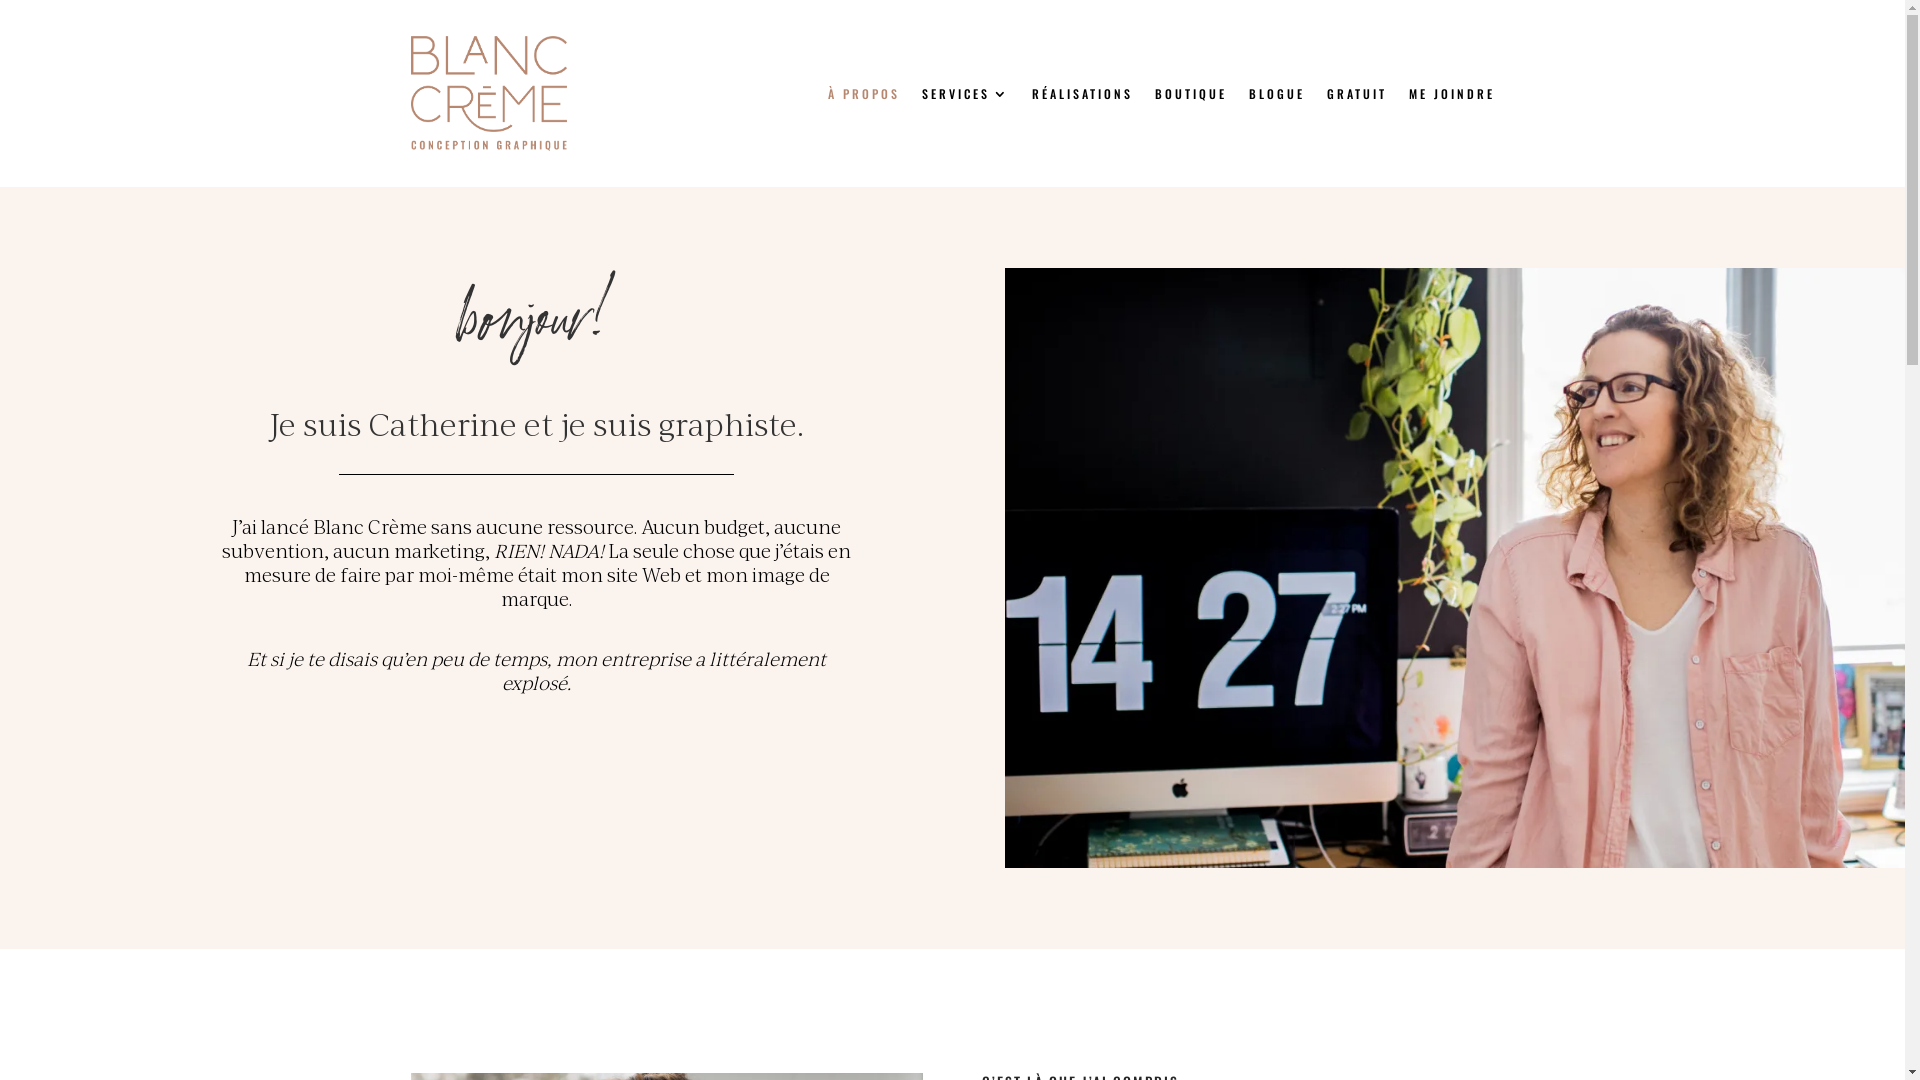 The width and height of the screenshot is (1920, 1080). What do you see at coordinates (1276, 94) in the screenshot?
I see `BLOGUE` at bounding box center [1276, 94].